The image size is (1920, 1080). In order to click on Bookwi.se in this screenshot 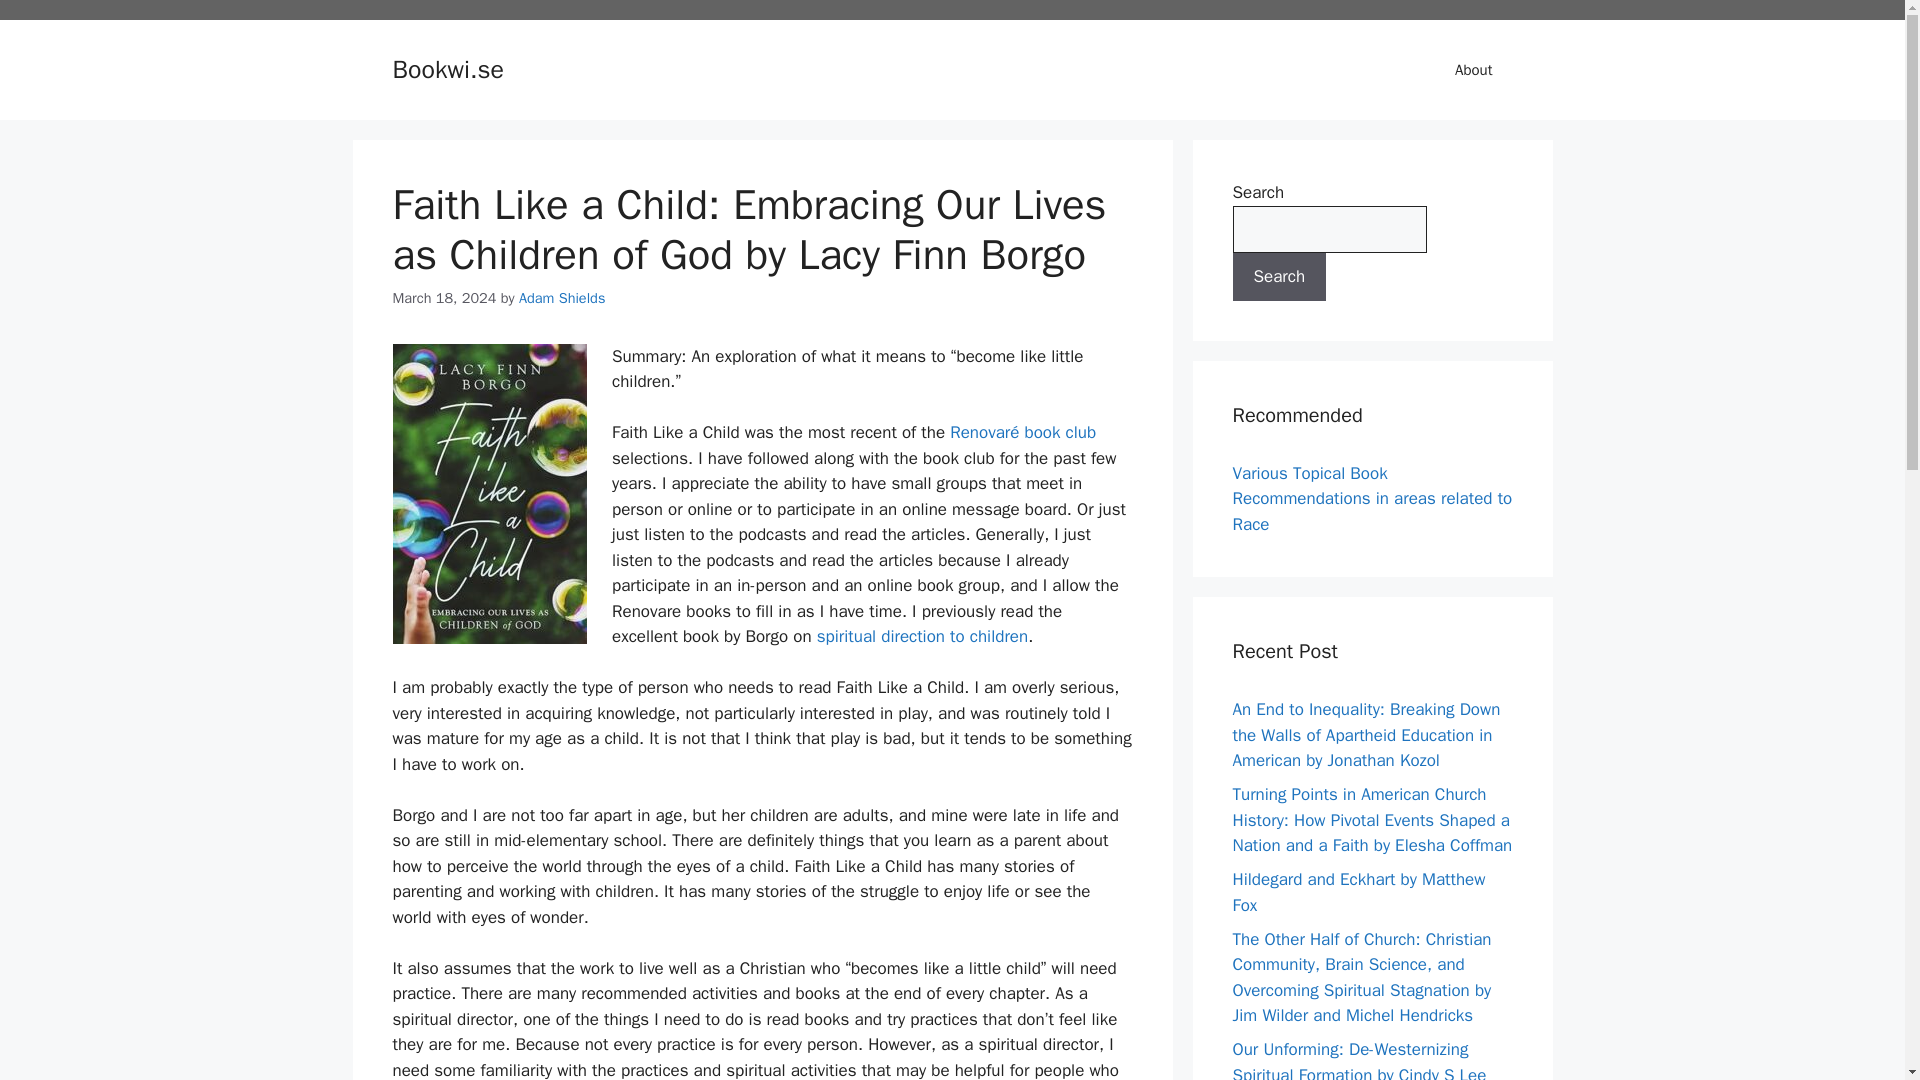, I will do `click(447, 70)`.